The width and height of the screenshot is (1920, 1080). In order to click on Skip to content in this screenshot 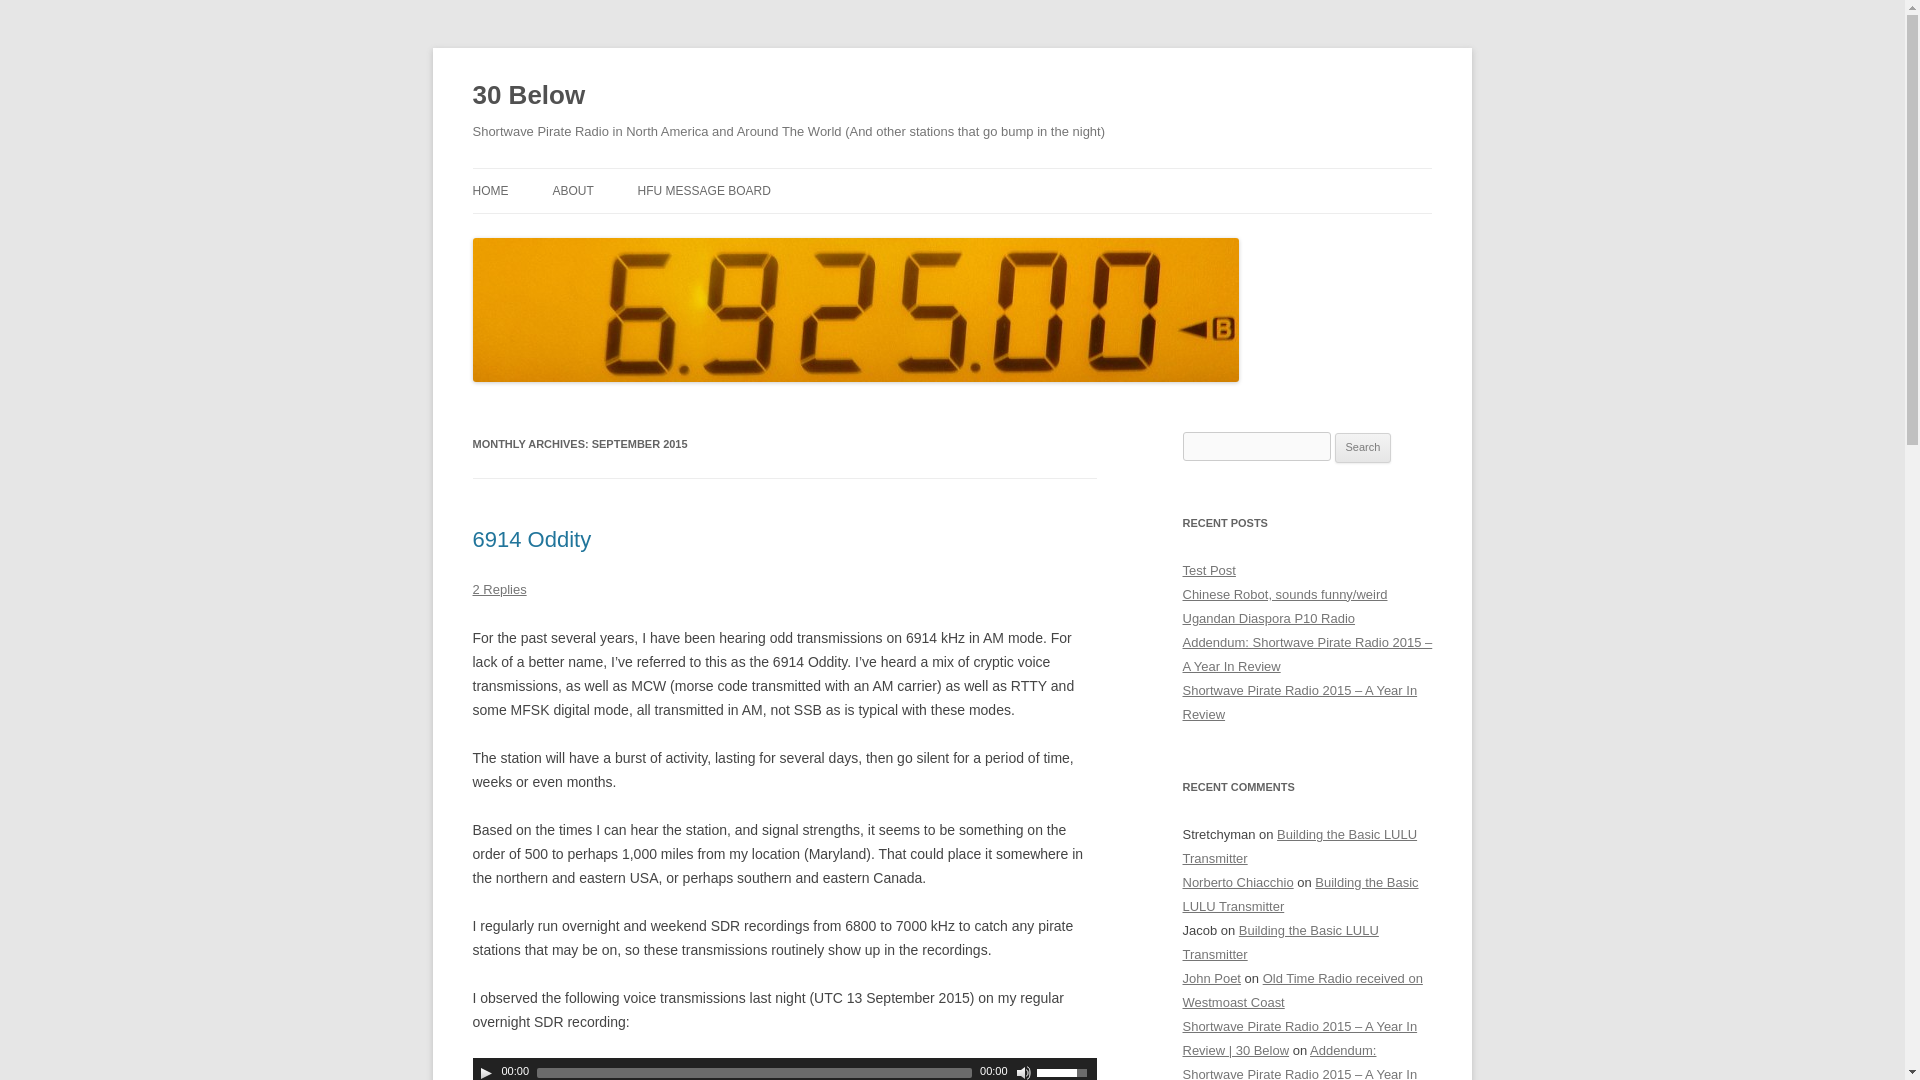, I will do `click(998, 175)`.